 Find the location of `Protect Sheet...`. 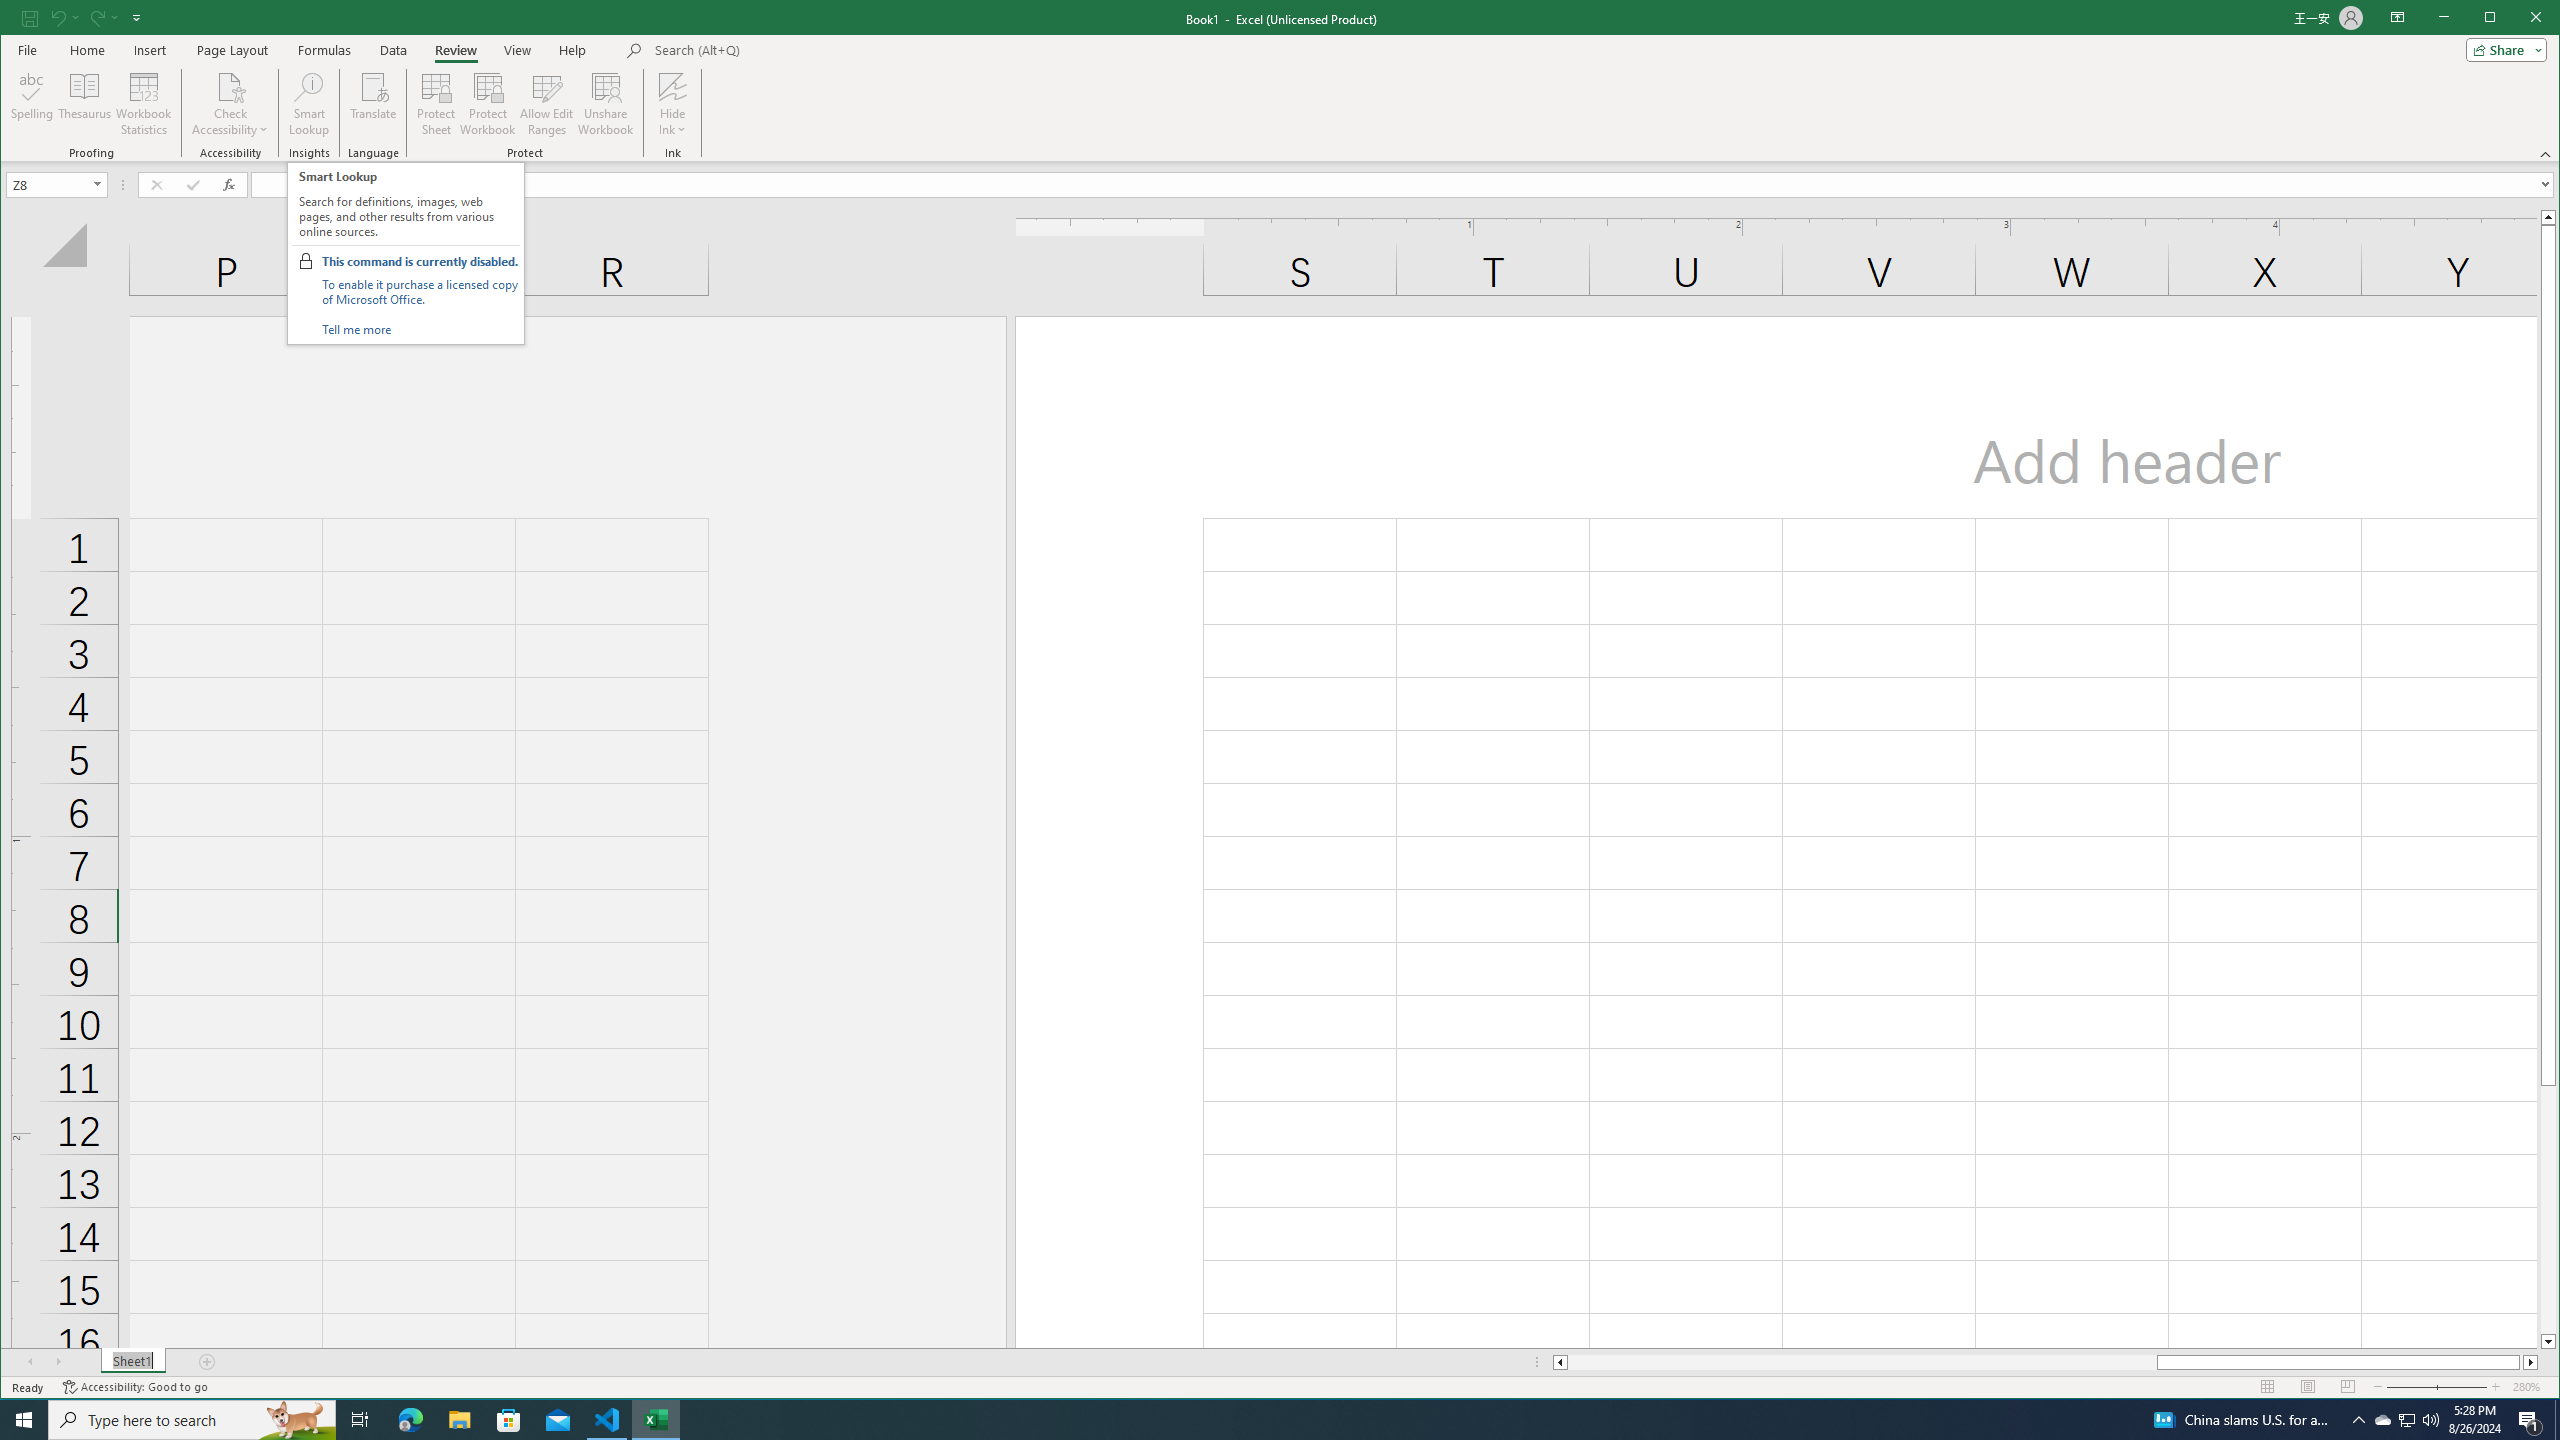

Protect Sheet... is located at coordinates (436, 104).